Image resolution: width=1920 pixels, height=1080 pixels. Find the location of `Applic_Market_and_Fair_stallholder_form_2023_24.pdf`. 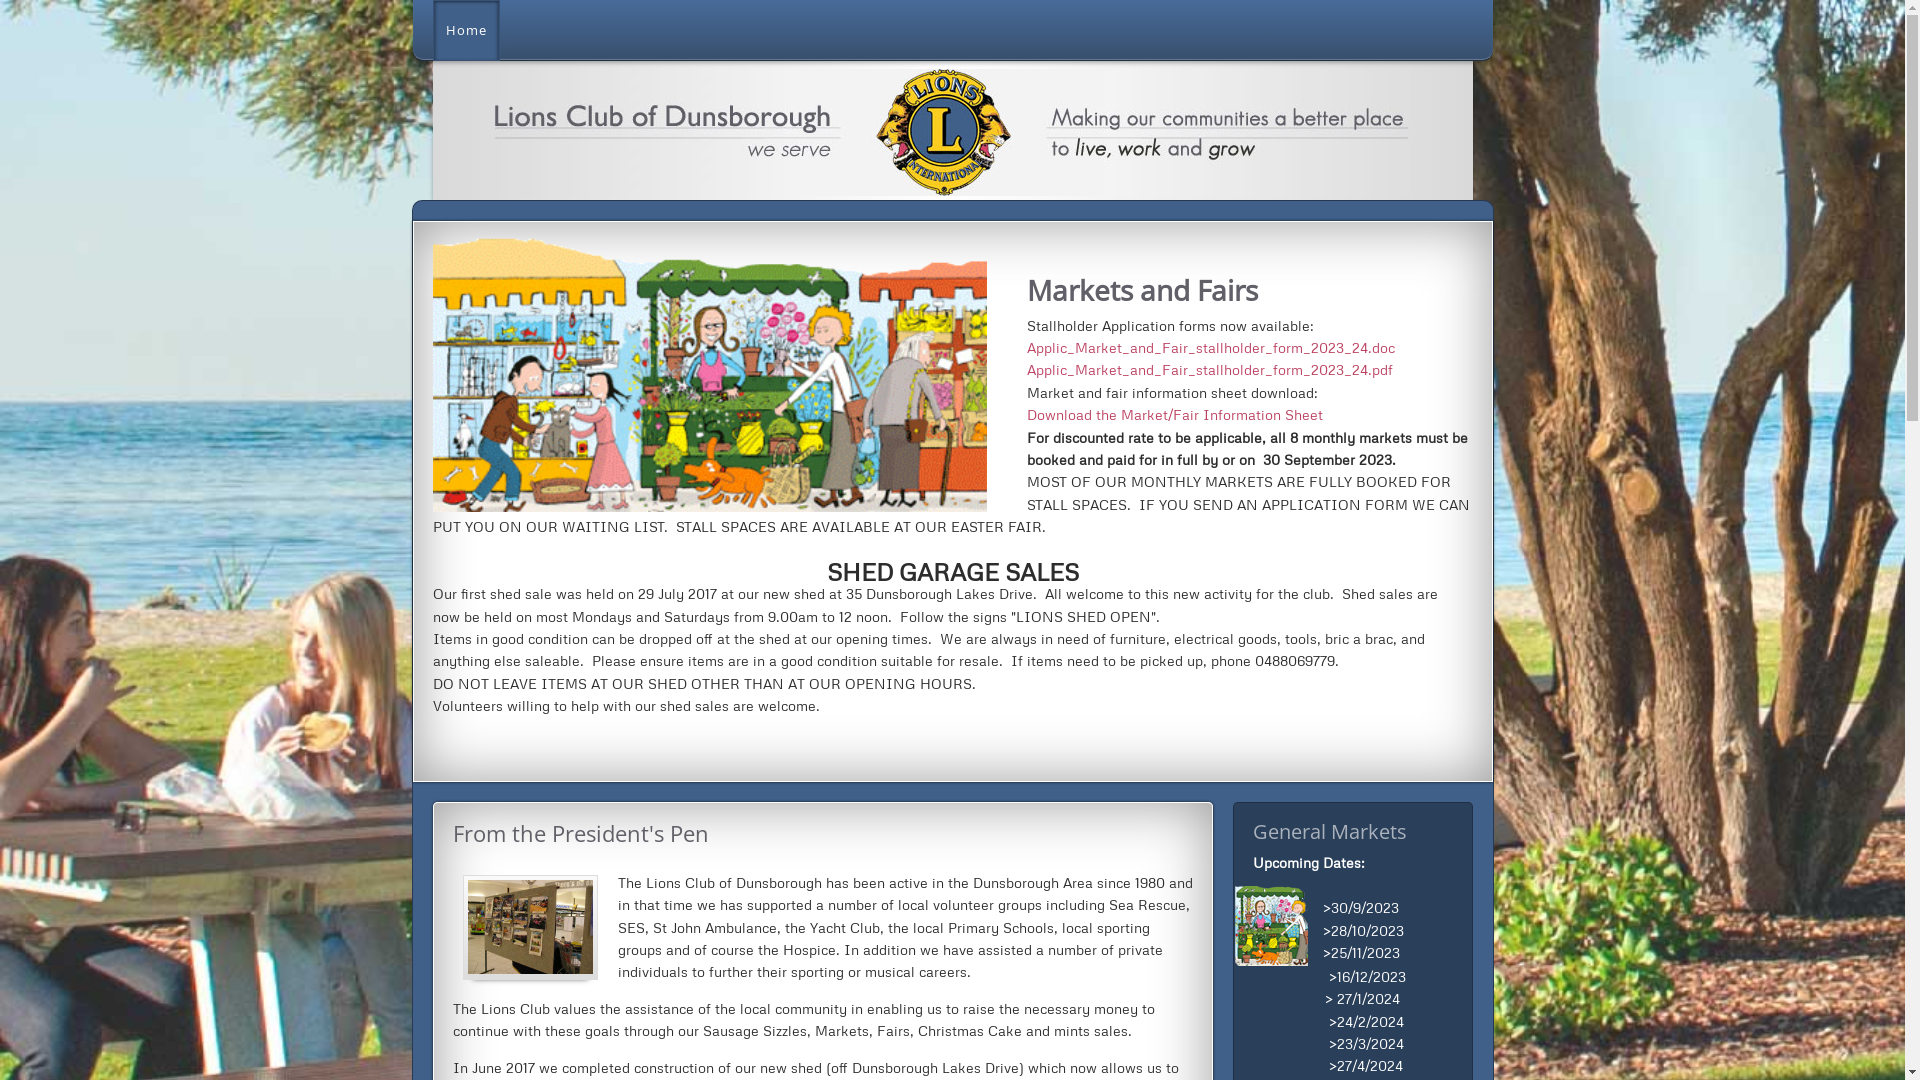

Applic_Market_and_Fair_stallholder_form_2023_24.pdf is located at coordinates (1209, 370).